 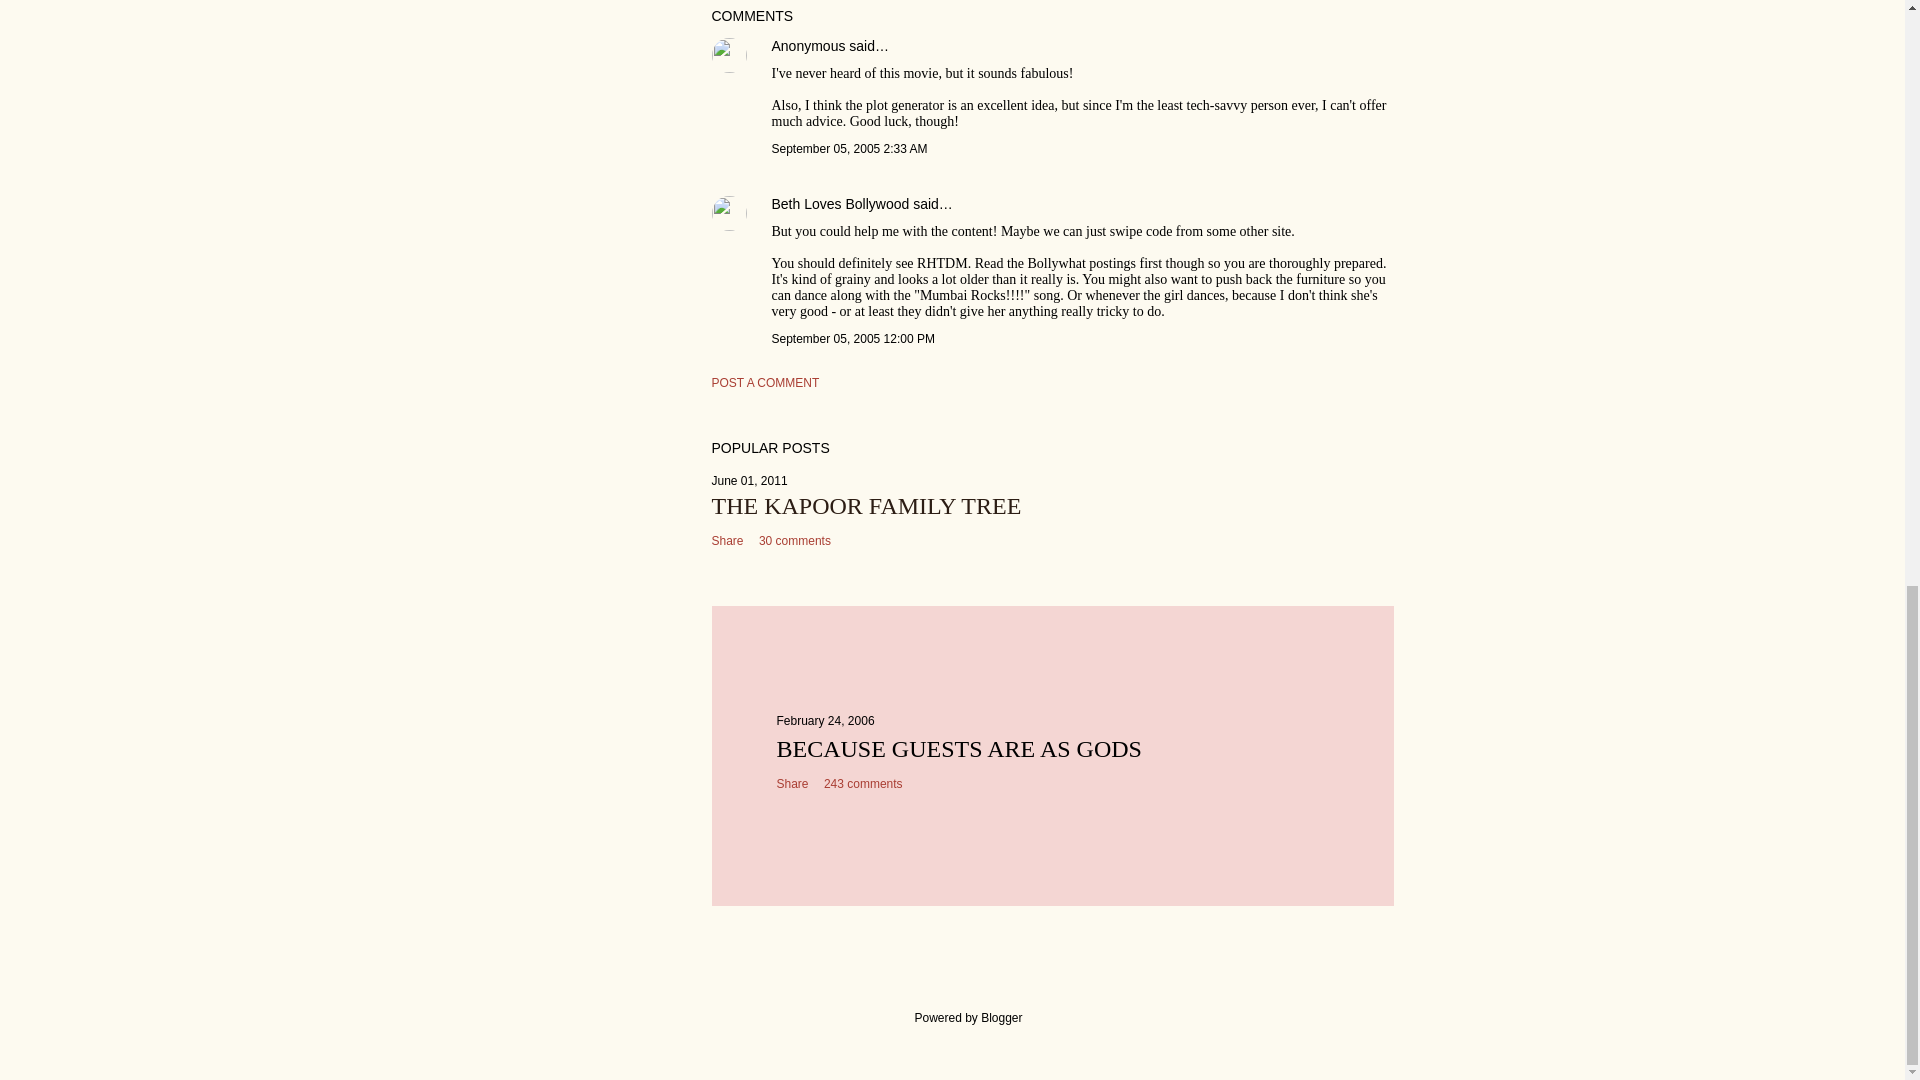 I want to click on February 24, 2006, so click(x=824, y=720).